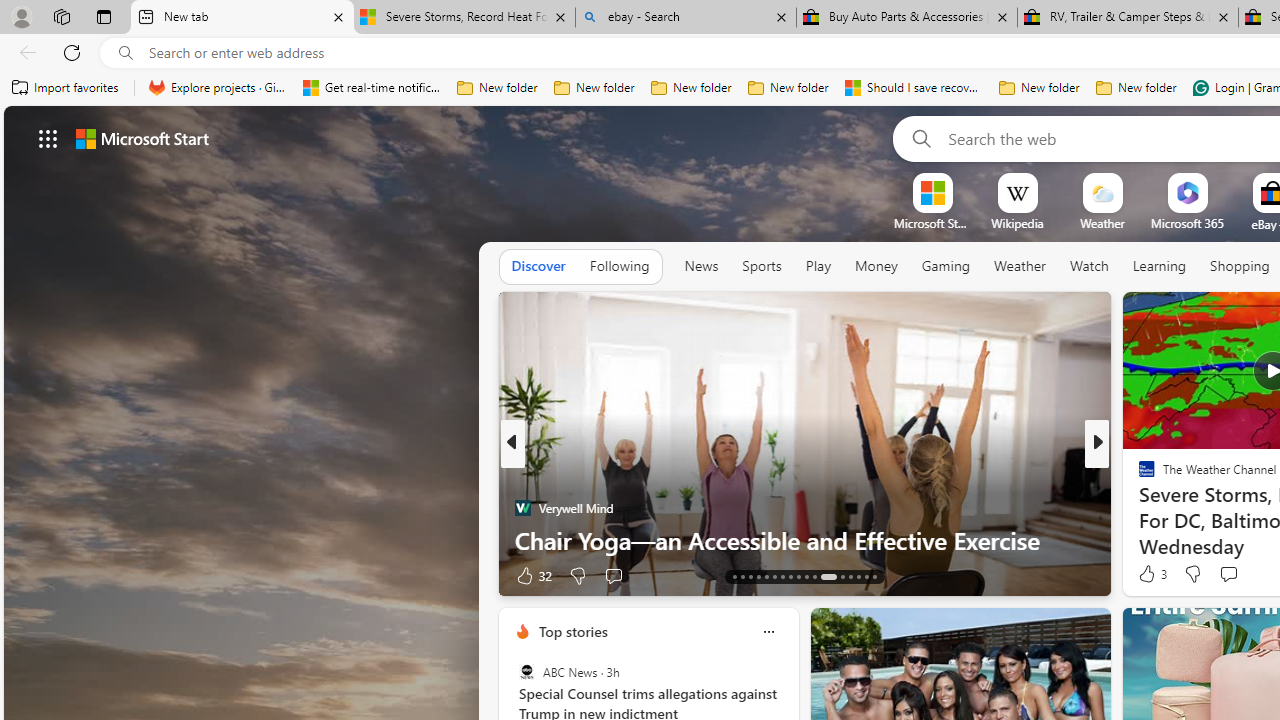  What do you see at coordinates (1234, 576) in the screenshot?
I see `View comments 1 Comment` at bounding box center [1234, 576].